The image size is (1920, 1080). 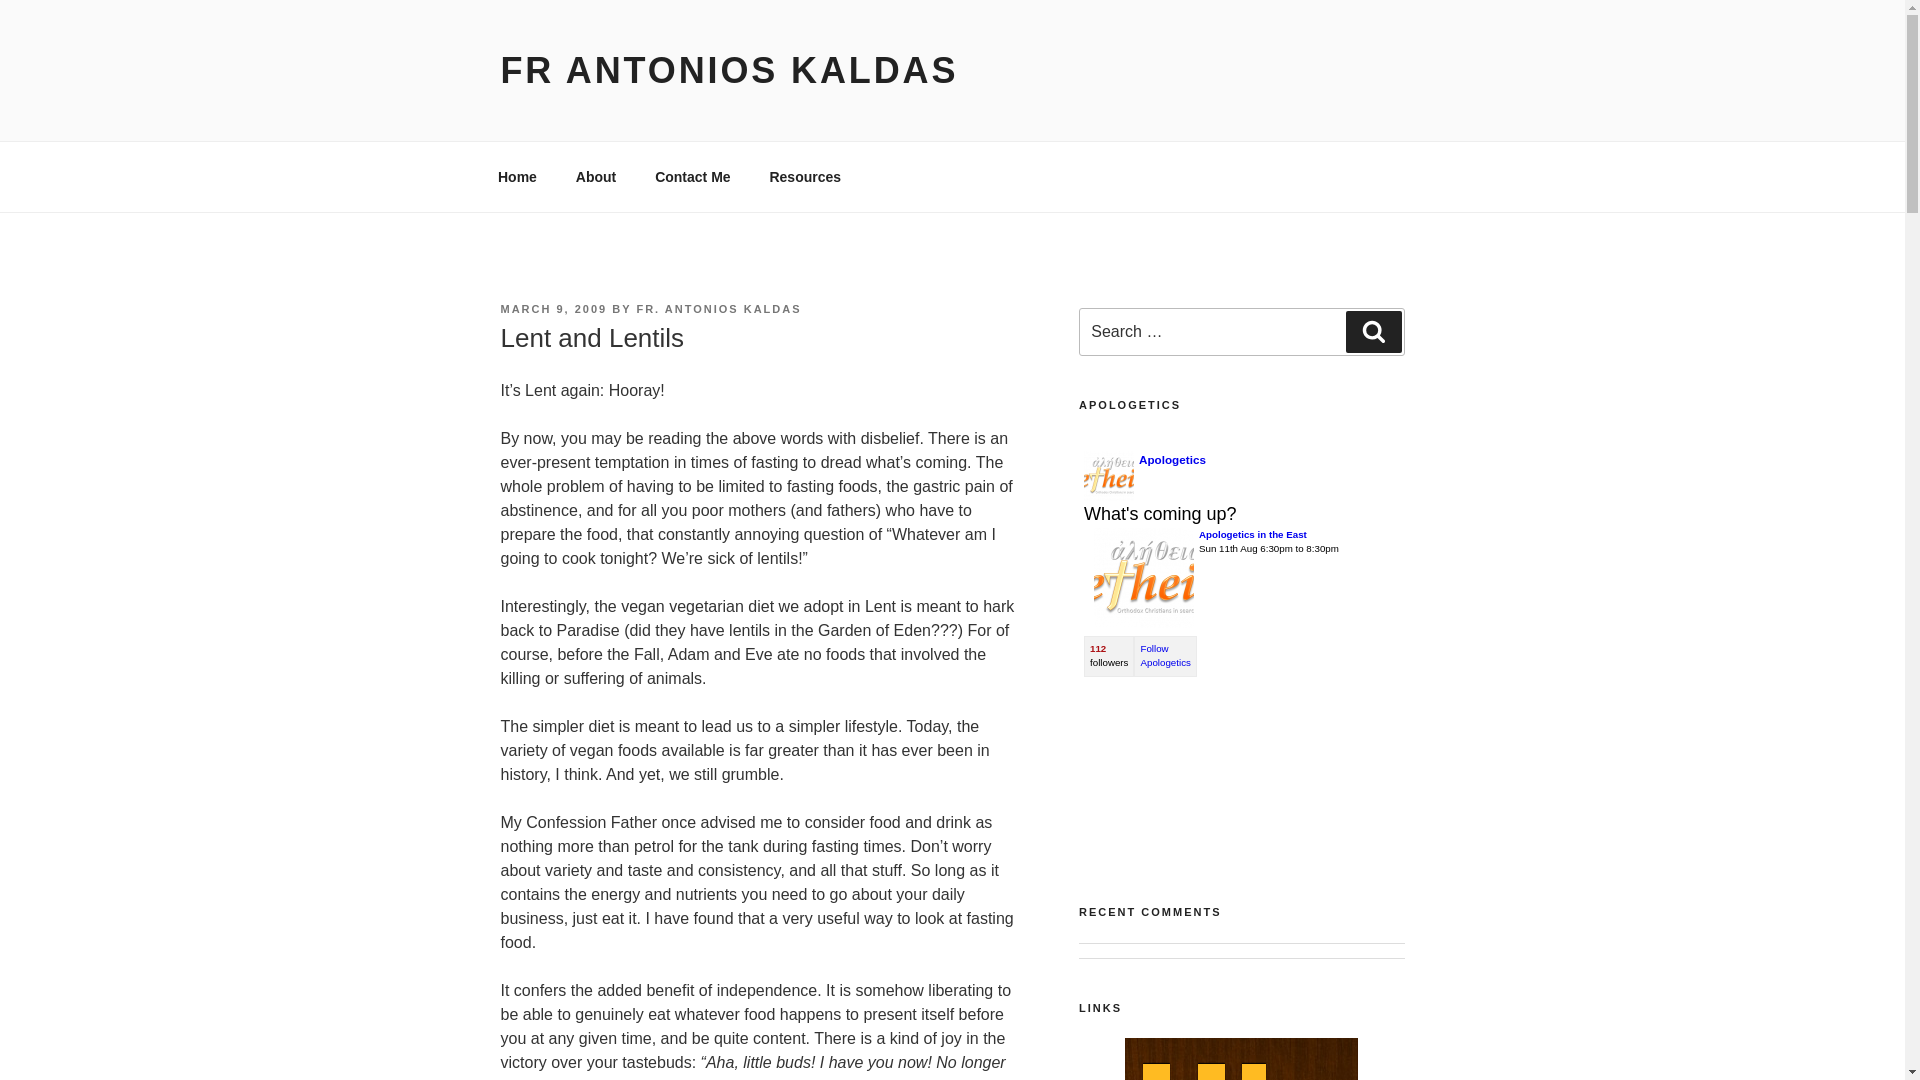 What do you see at coordinates (805, 176) in the screenshot?
I see `Resources` at bounding box center [805, 176].